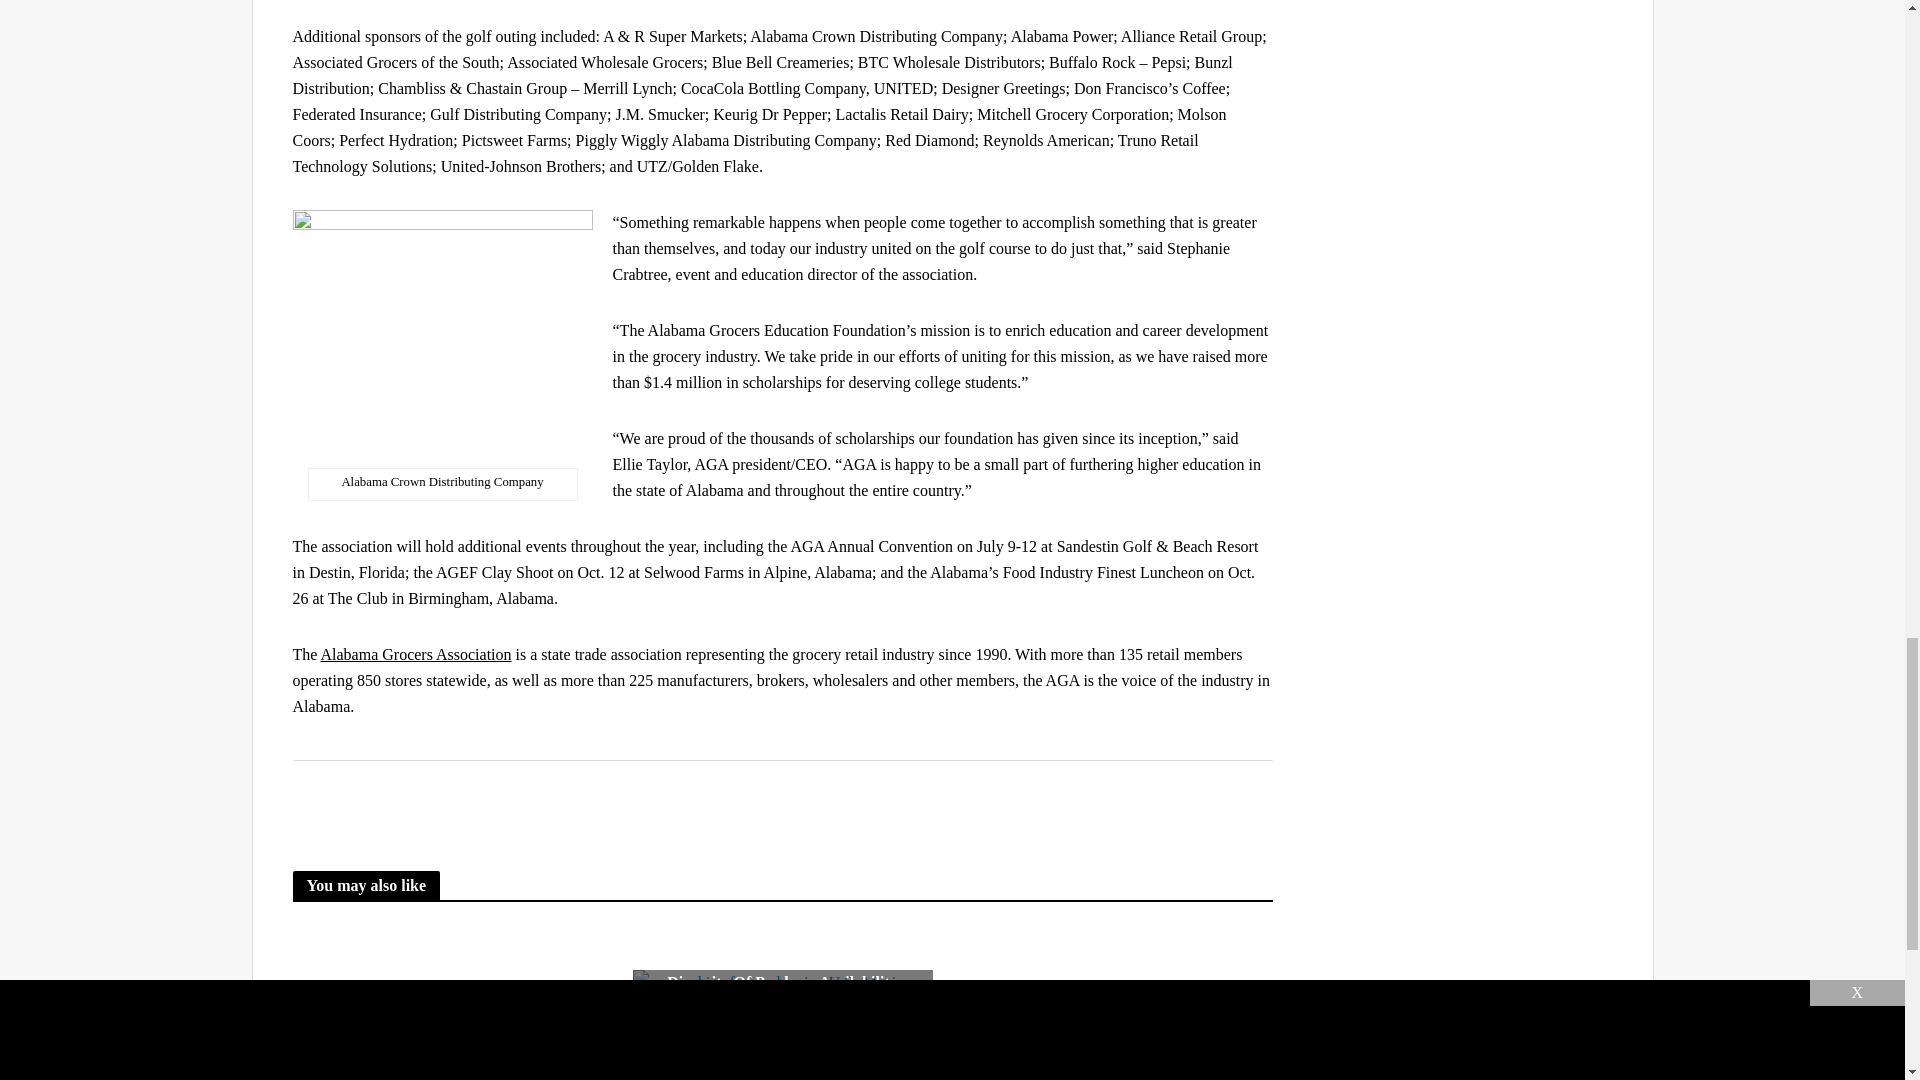 This screenshot has height=1080, width=1920. Describe the element at coordinates (1121, 994) in the screenshot. I see `Super G Mart Serves As Meeting Ground For Different Cultures` at that location.